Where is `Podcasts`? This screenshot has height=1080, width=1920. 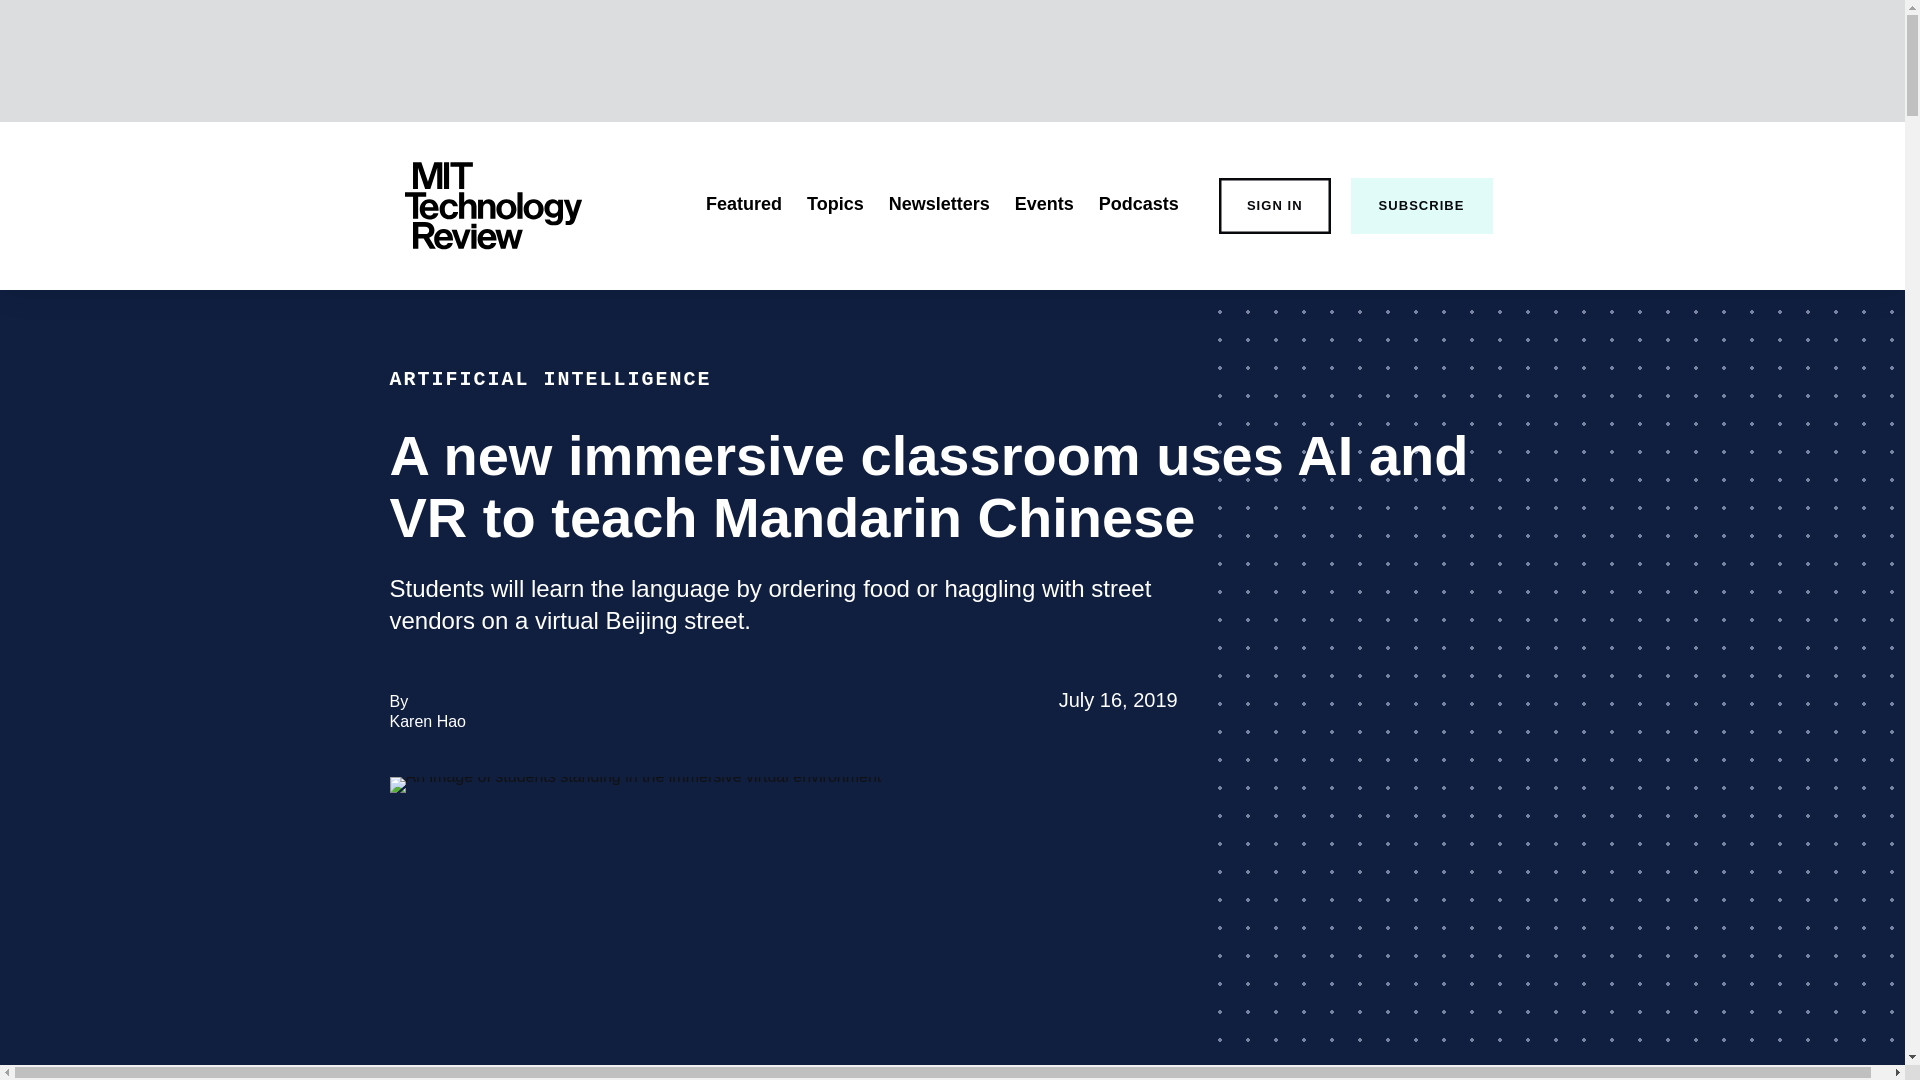
Podcasts is located at coordinates (1138, 204).